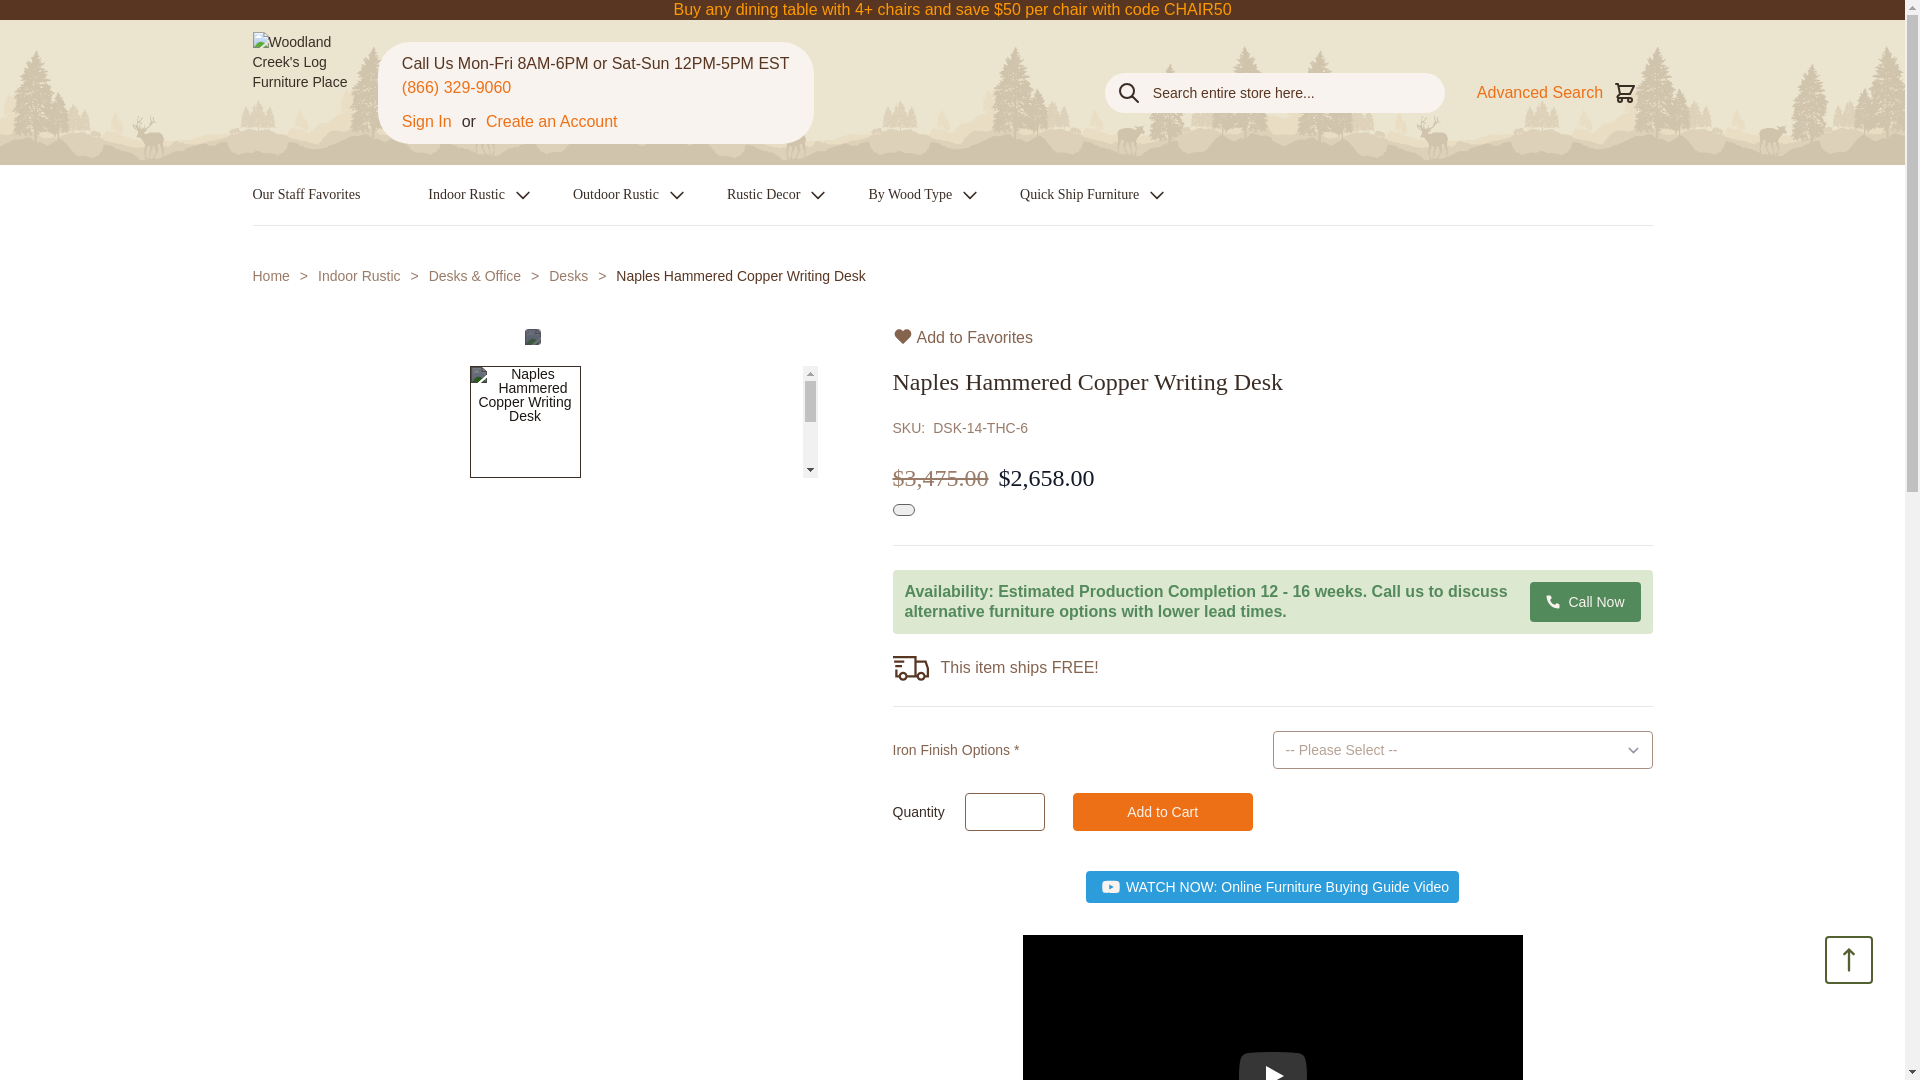 The image size is (1920, 1080). Describe the element at coordinates (1128, 92) in the screenshot. I see `Search` at that location.